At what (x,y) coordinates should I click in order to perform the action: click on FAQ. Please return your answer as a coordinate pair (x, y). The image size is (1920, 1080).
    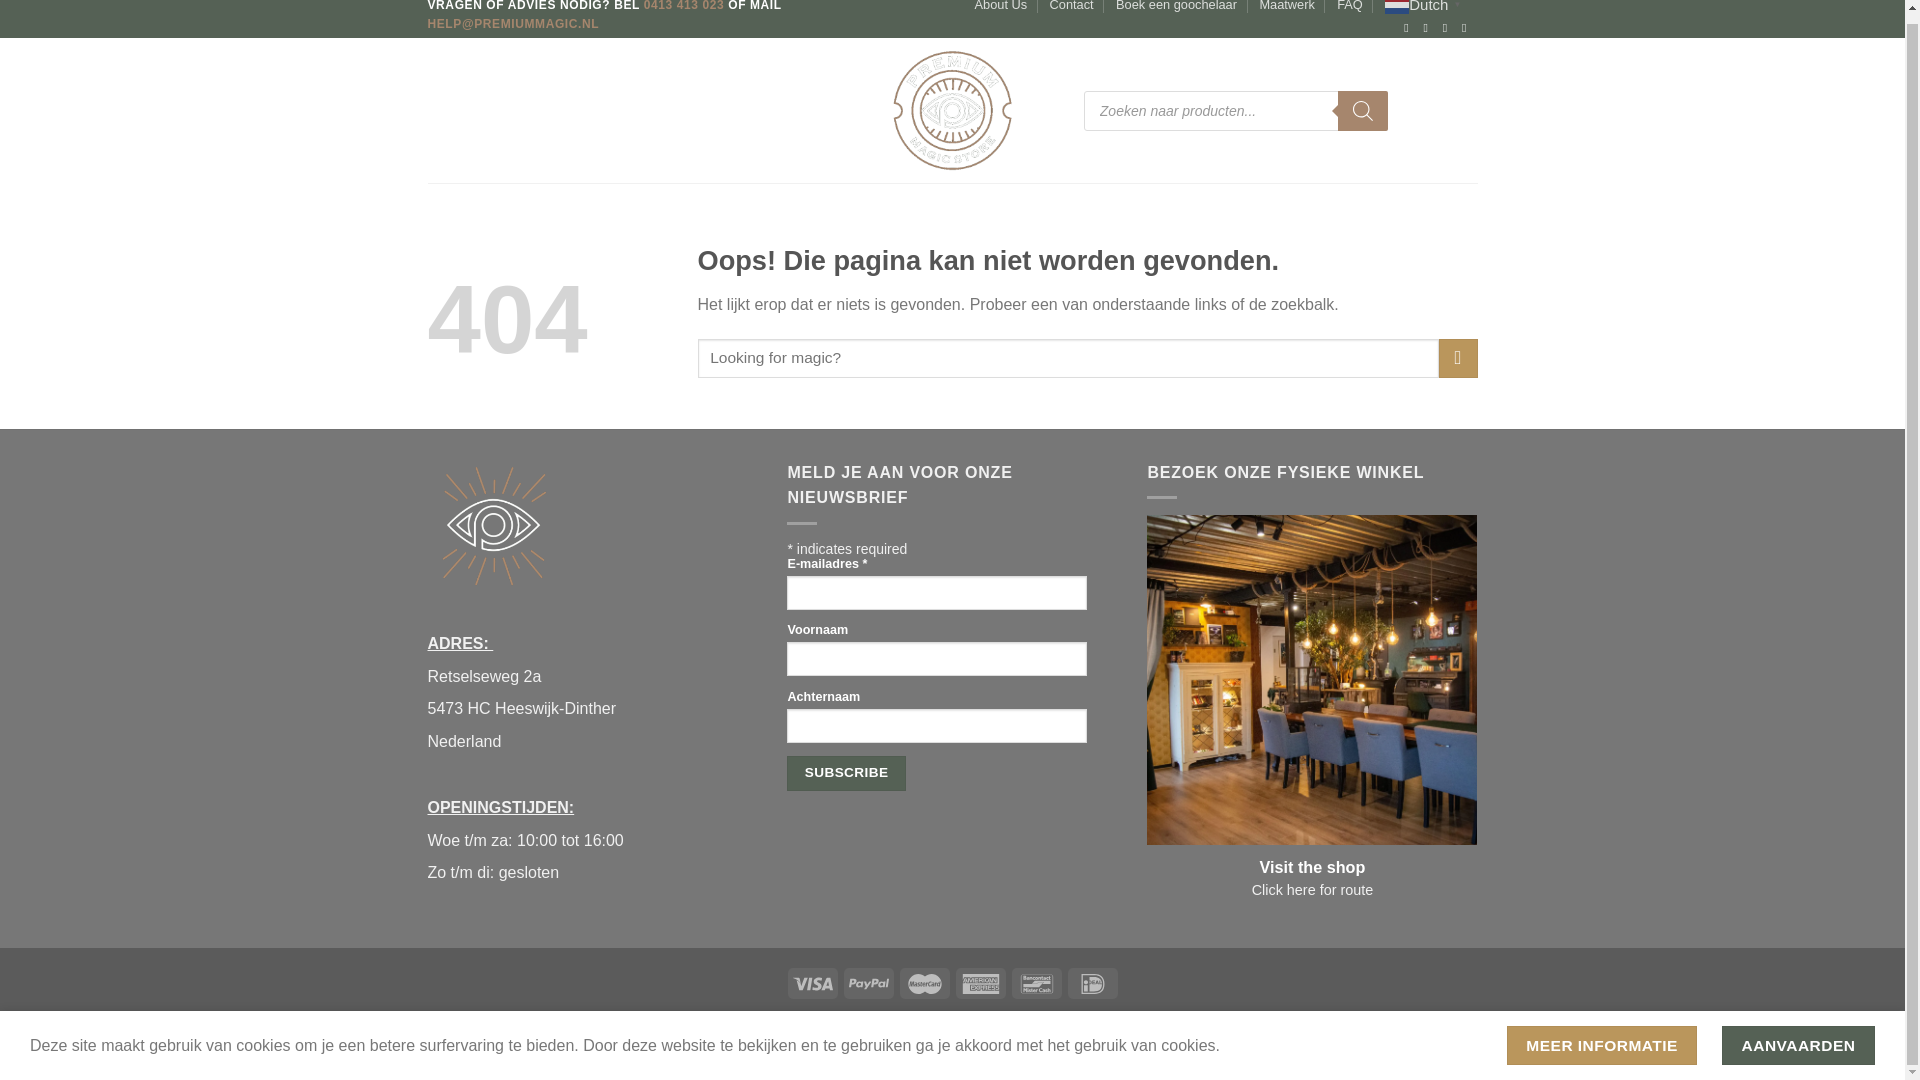
    Looking at the image, I should click on (1350, 9).